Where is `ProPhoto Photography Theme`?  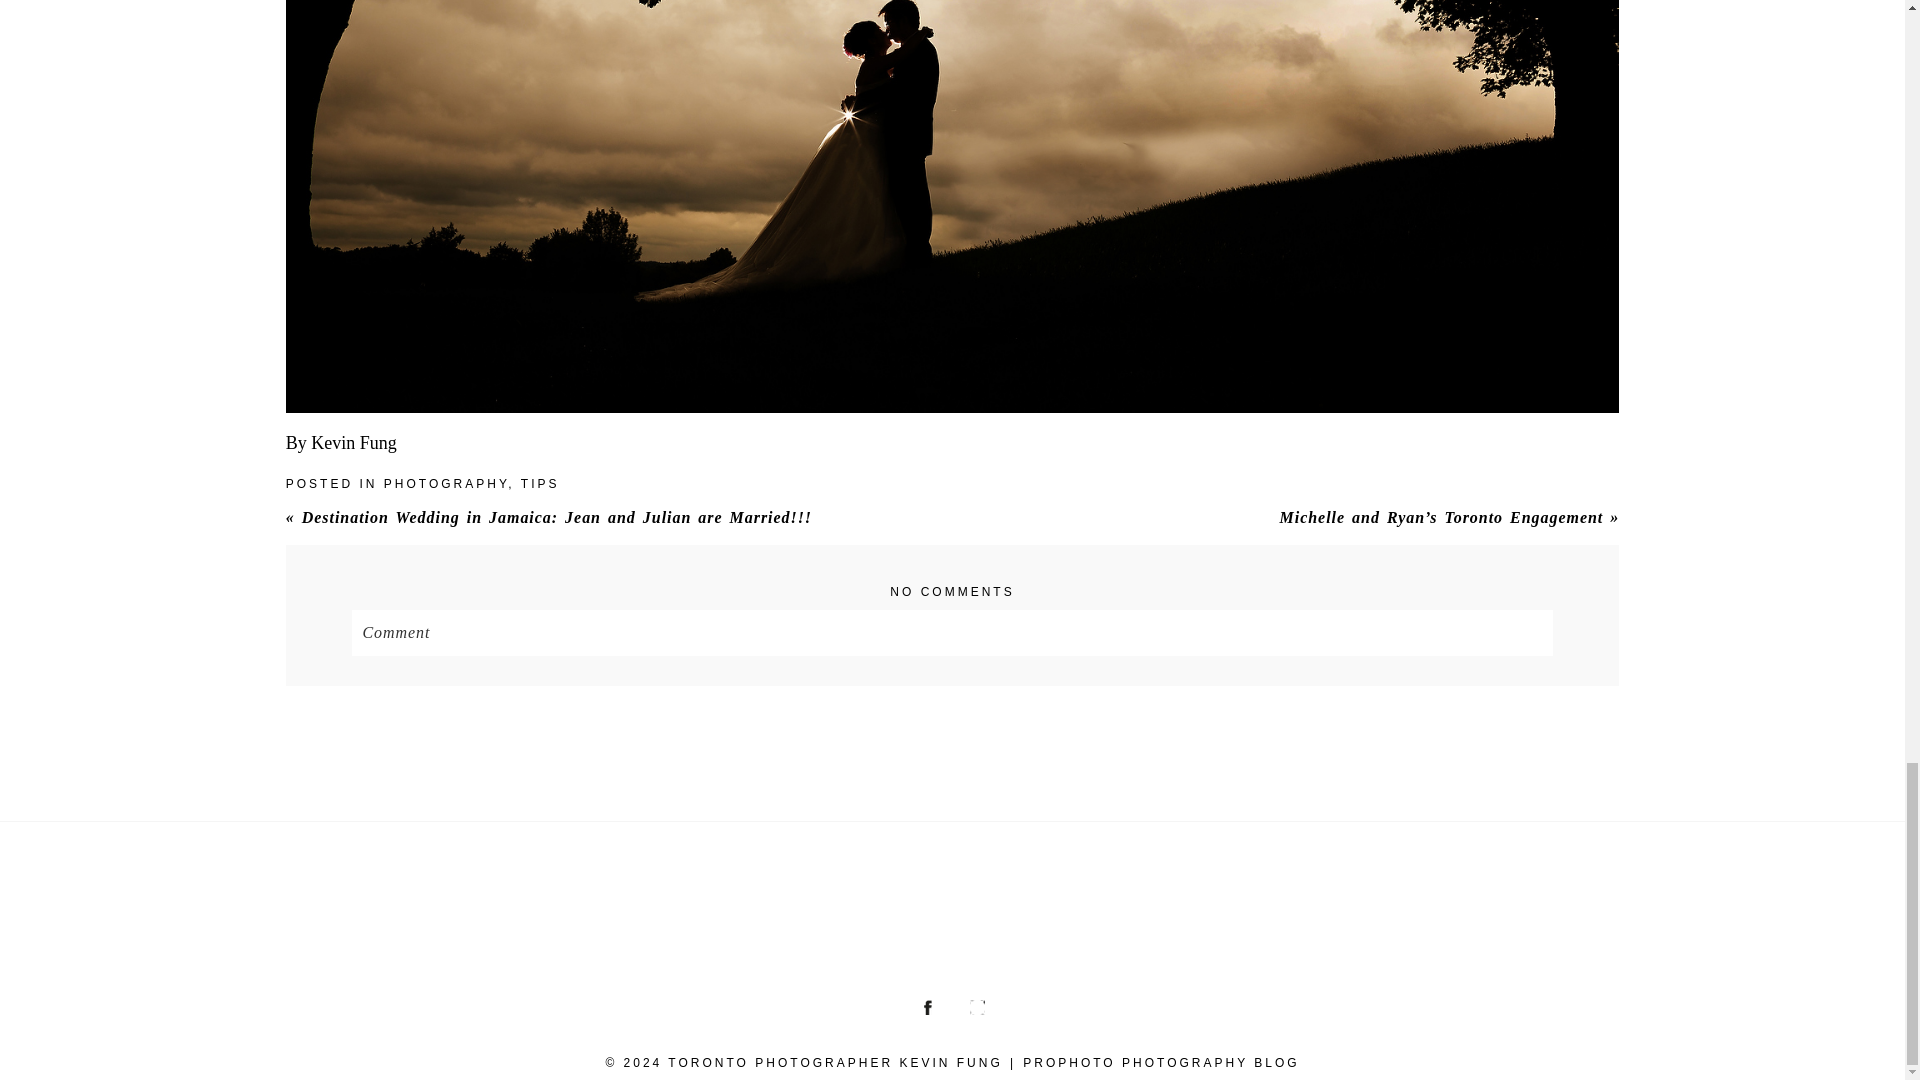 ProPhoto Photography Theme is located at coordinates (1161, 1063).